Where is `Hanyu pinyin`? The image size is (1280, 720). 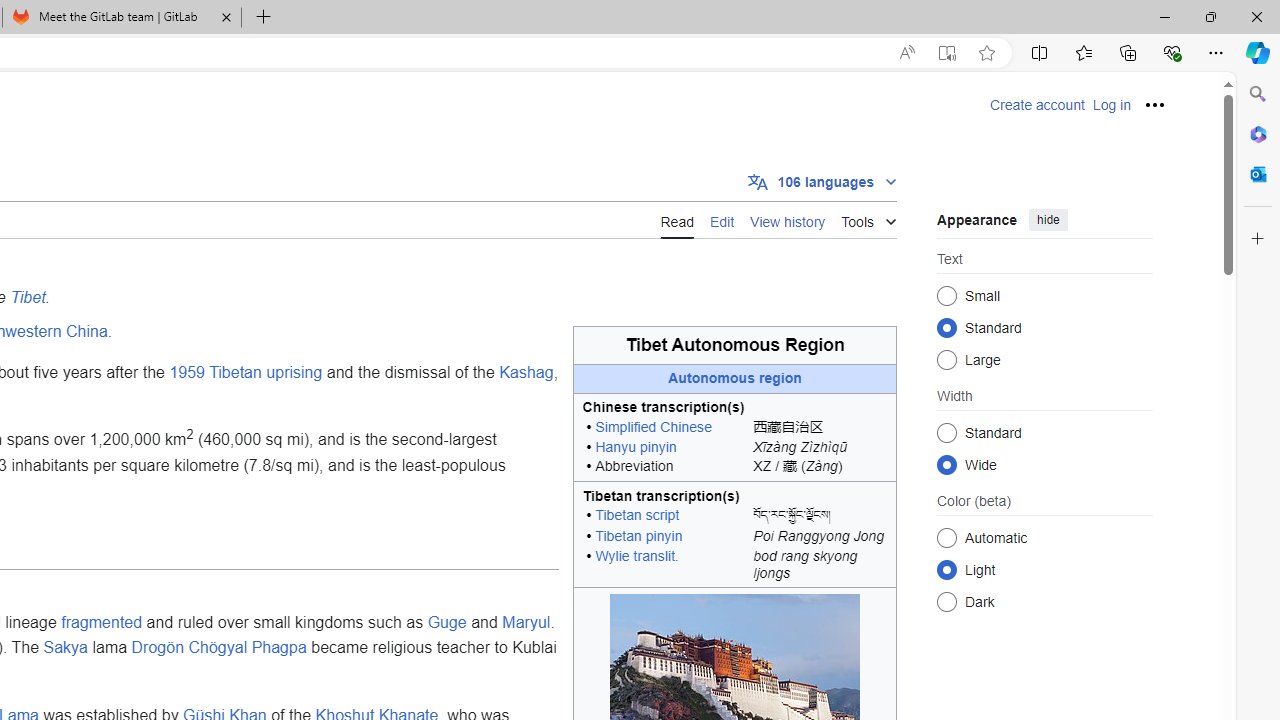
Hanyu pinyin is located at coordinates (636, 446).